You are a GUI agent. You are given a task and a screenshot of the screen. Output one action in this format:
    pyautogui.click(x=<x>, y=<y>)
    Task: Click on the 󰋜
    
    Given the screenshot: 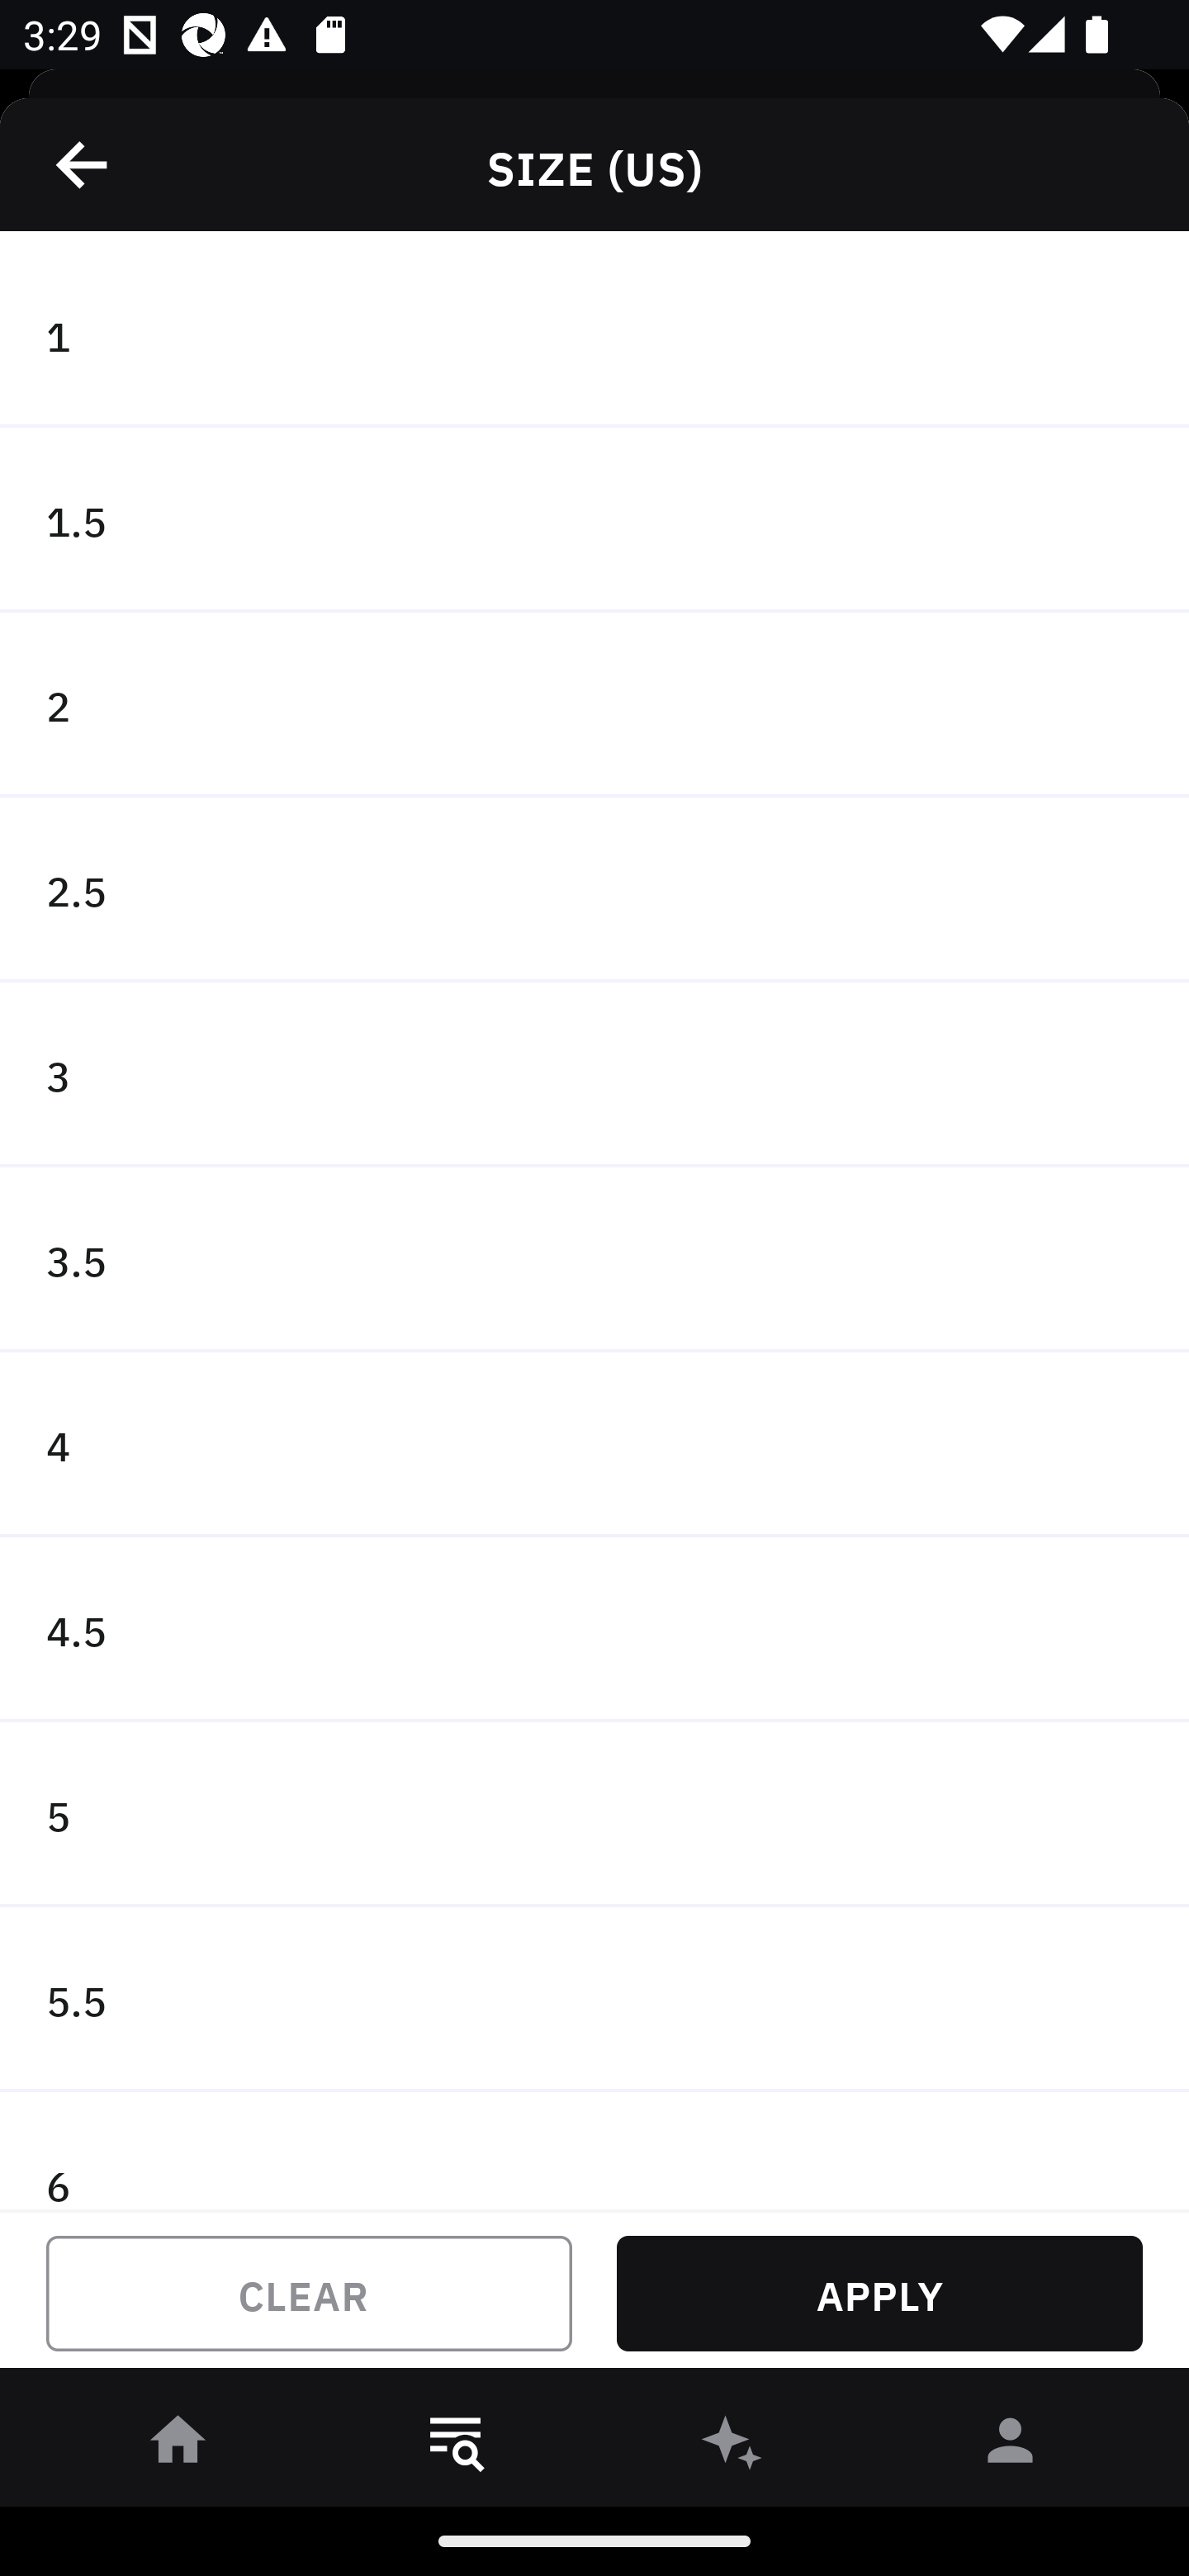 What is the action you would take?
    pyautogui.click(x=178, y=2446)
    